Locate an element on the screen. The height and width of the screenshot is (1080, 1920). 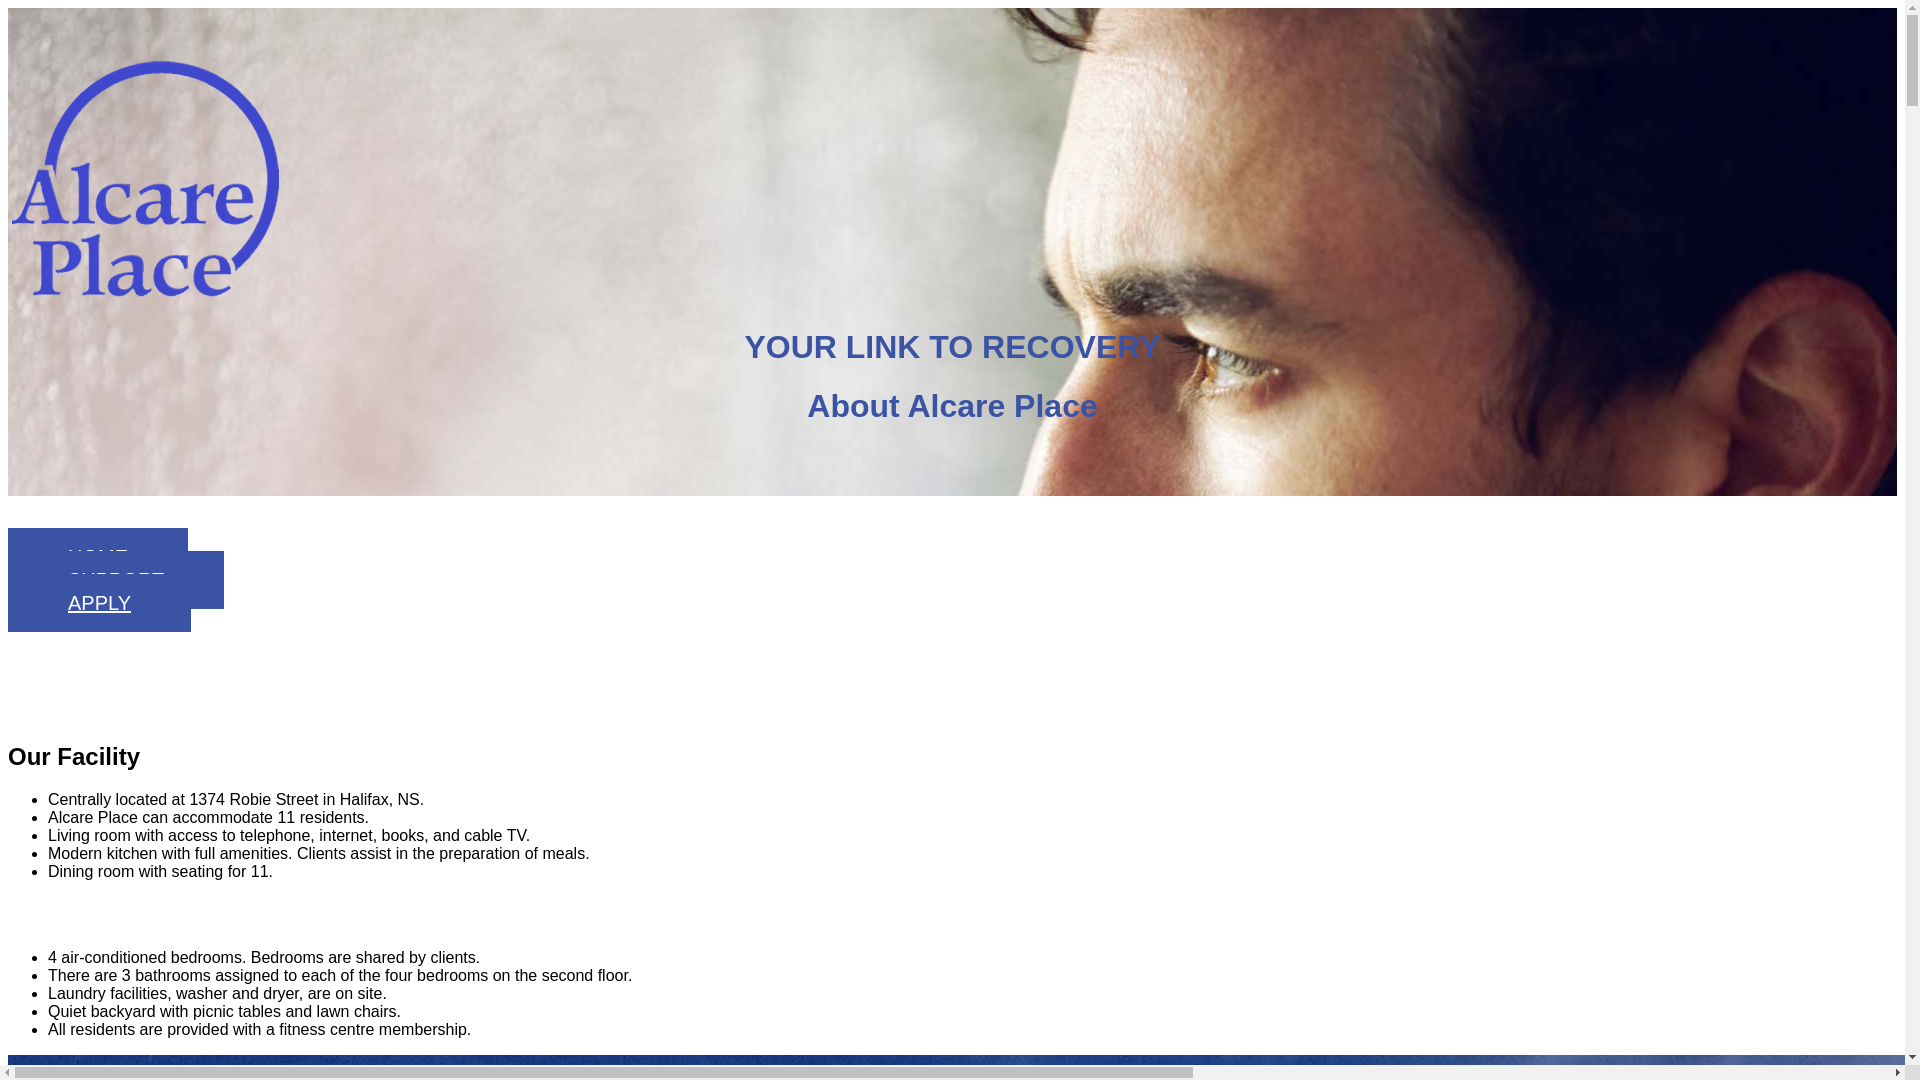
SUPPORT is located at coordinates (116, 580).